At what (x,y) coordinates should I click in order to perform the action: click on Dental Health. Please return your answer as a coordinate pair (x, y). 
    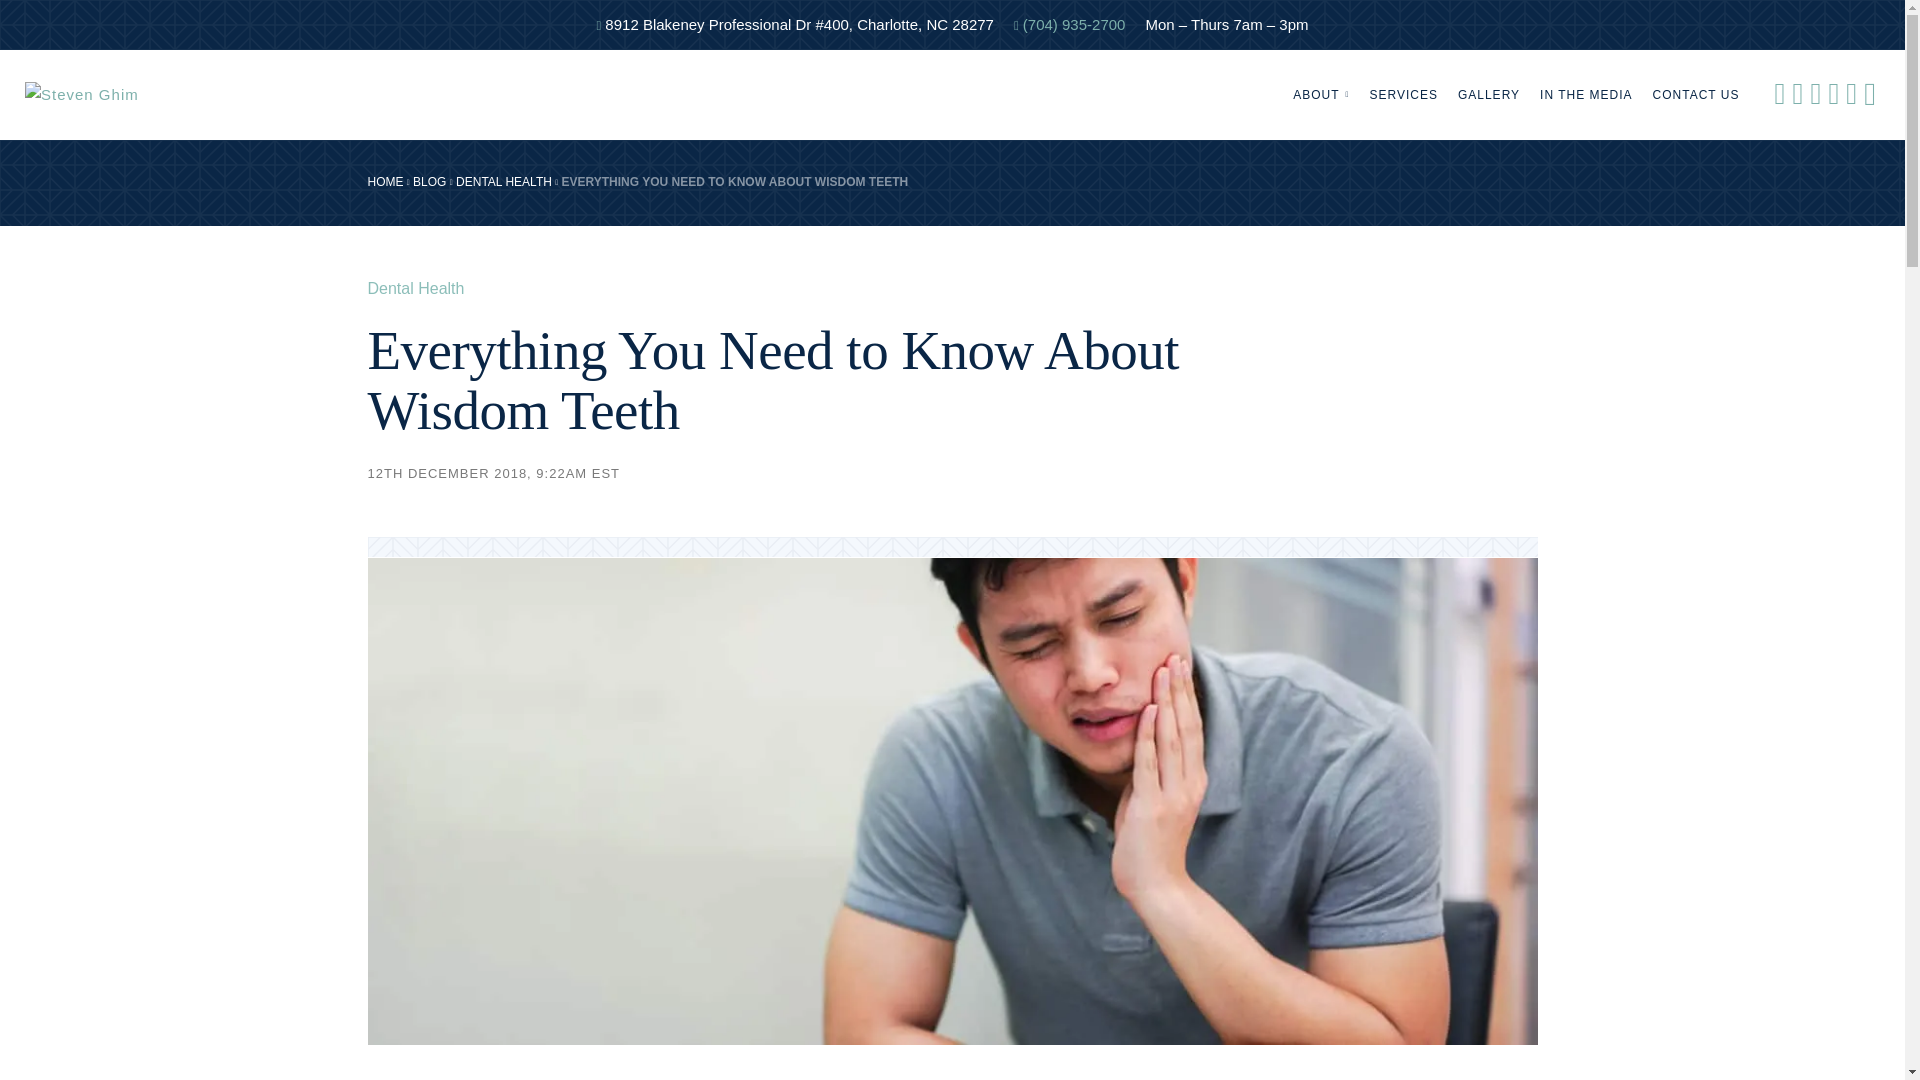
    Looking at the image, I should click on (416, 289).